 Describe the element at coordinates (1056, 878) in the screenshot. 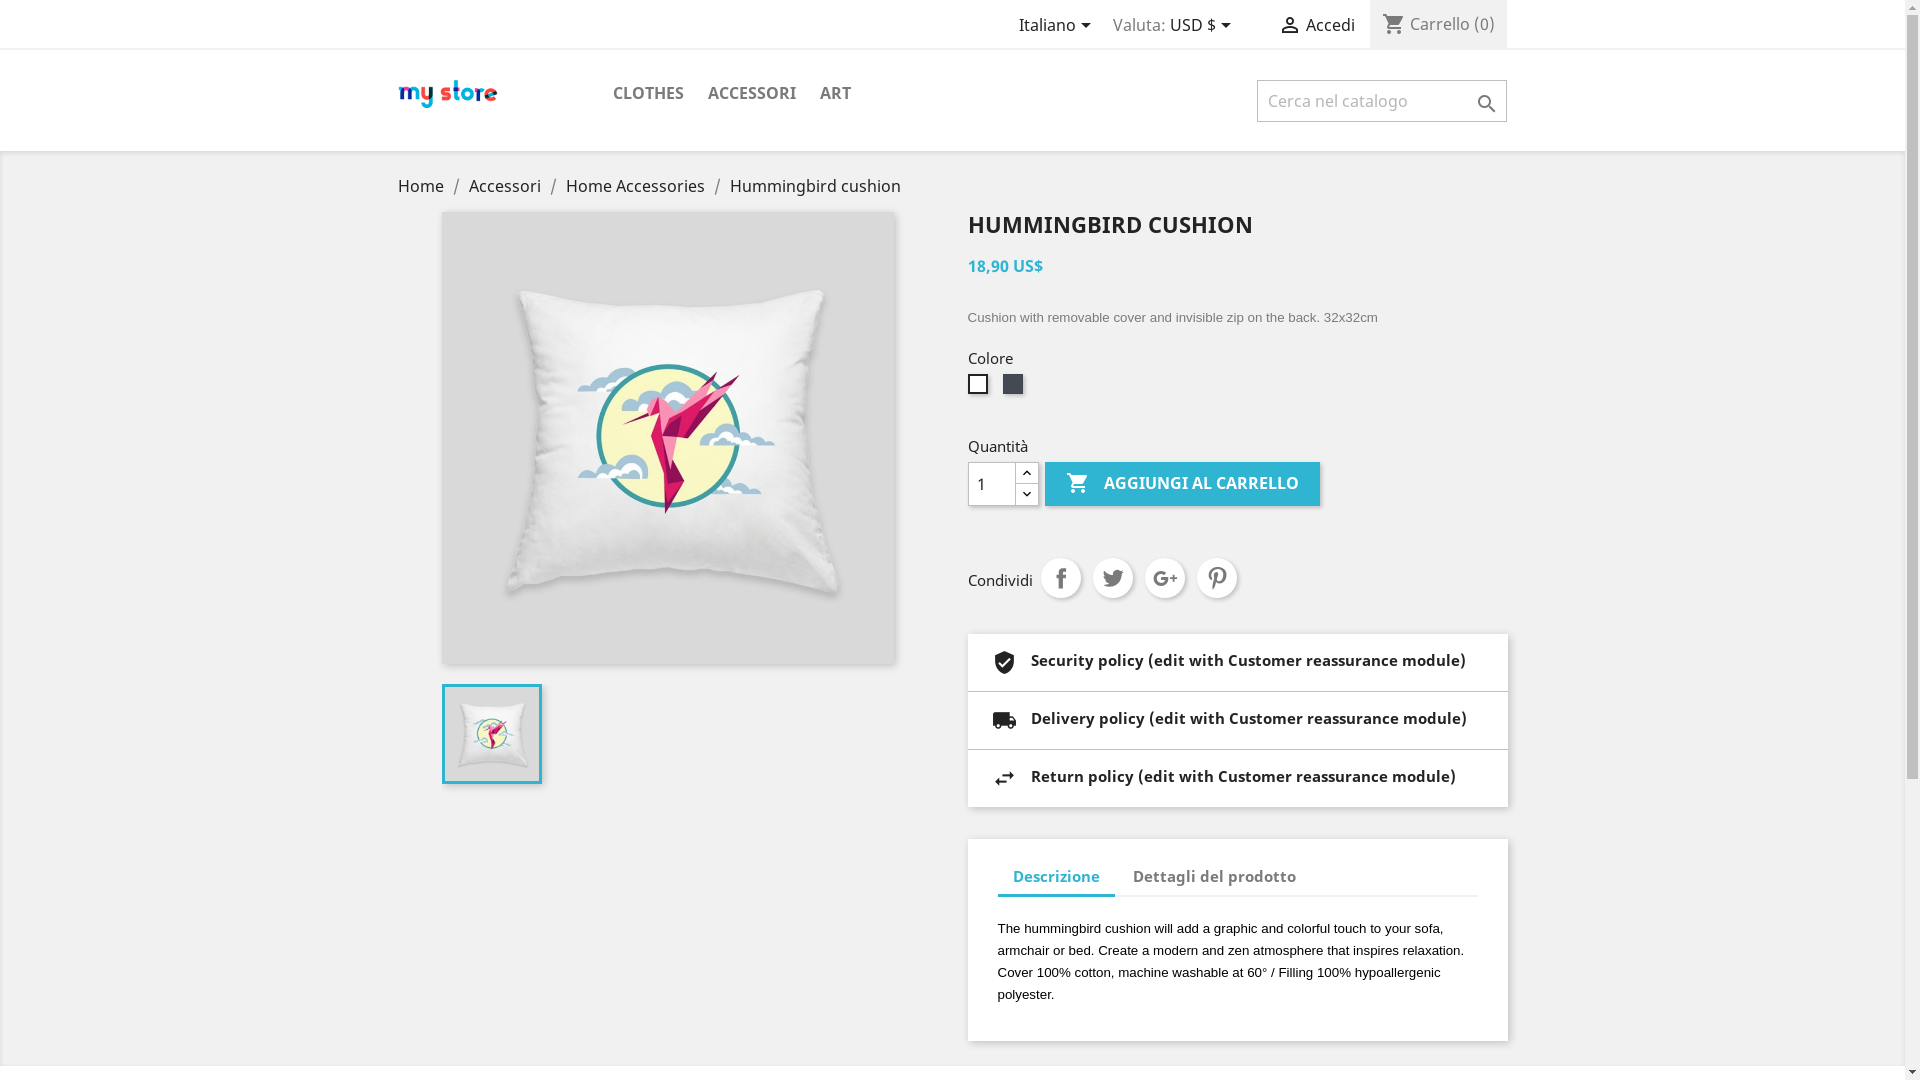

I see `Descrizione` at that location.